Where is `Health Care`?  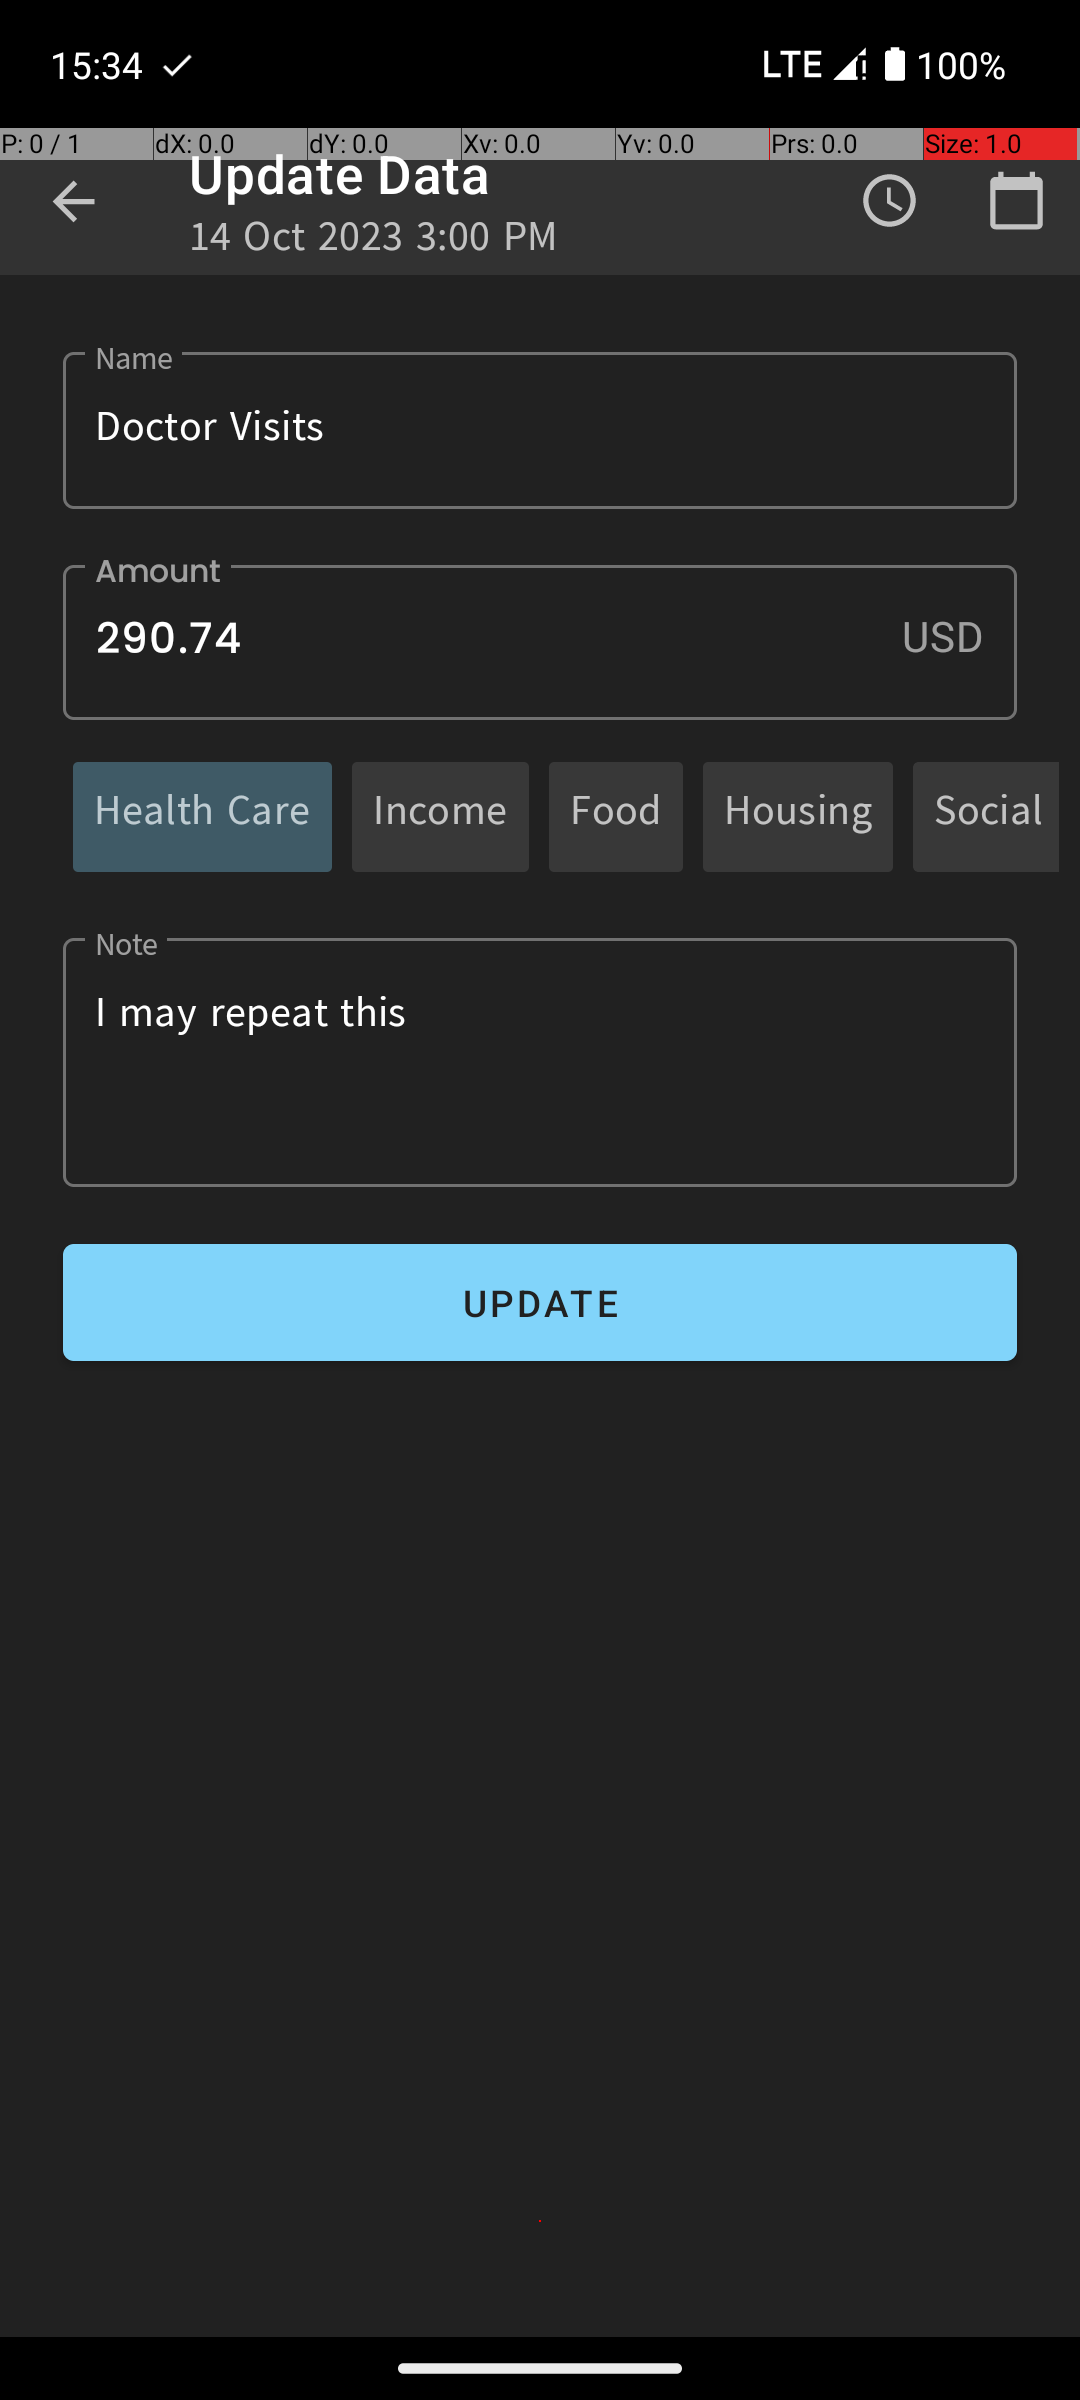 Health Care is located at coordinates (202, 816).